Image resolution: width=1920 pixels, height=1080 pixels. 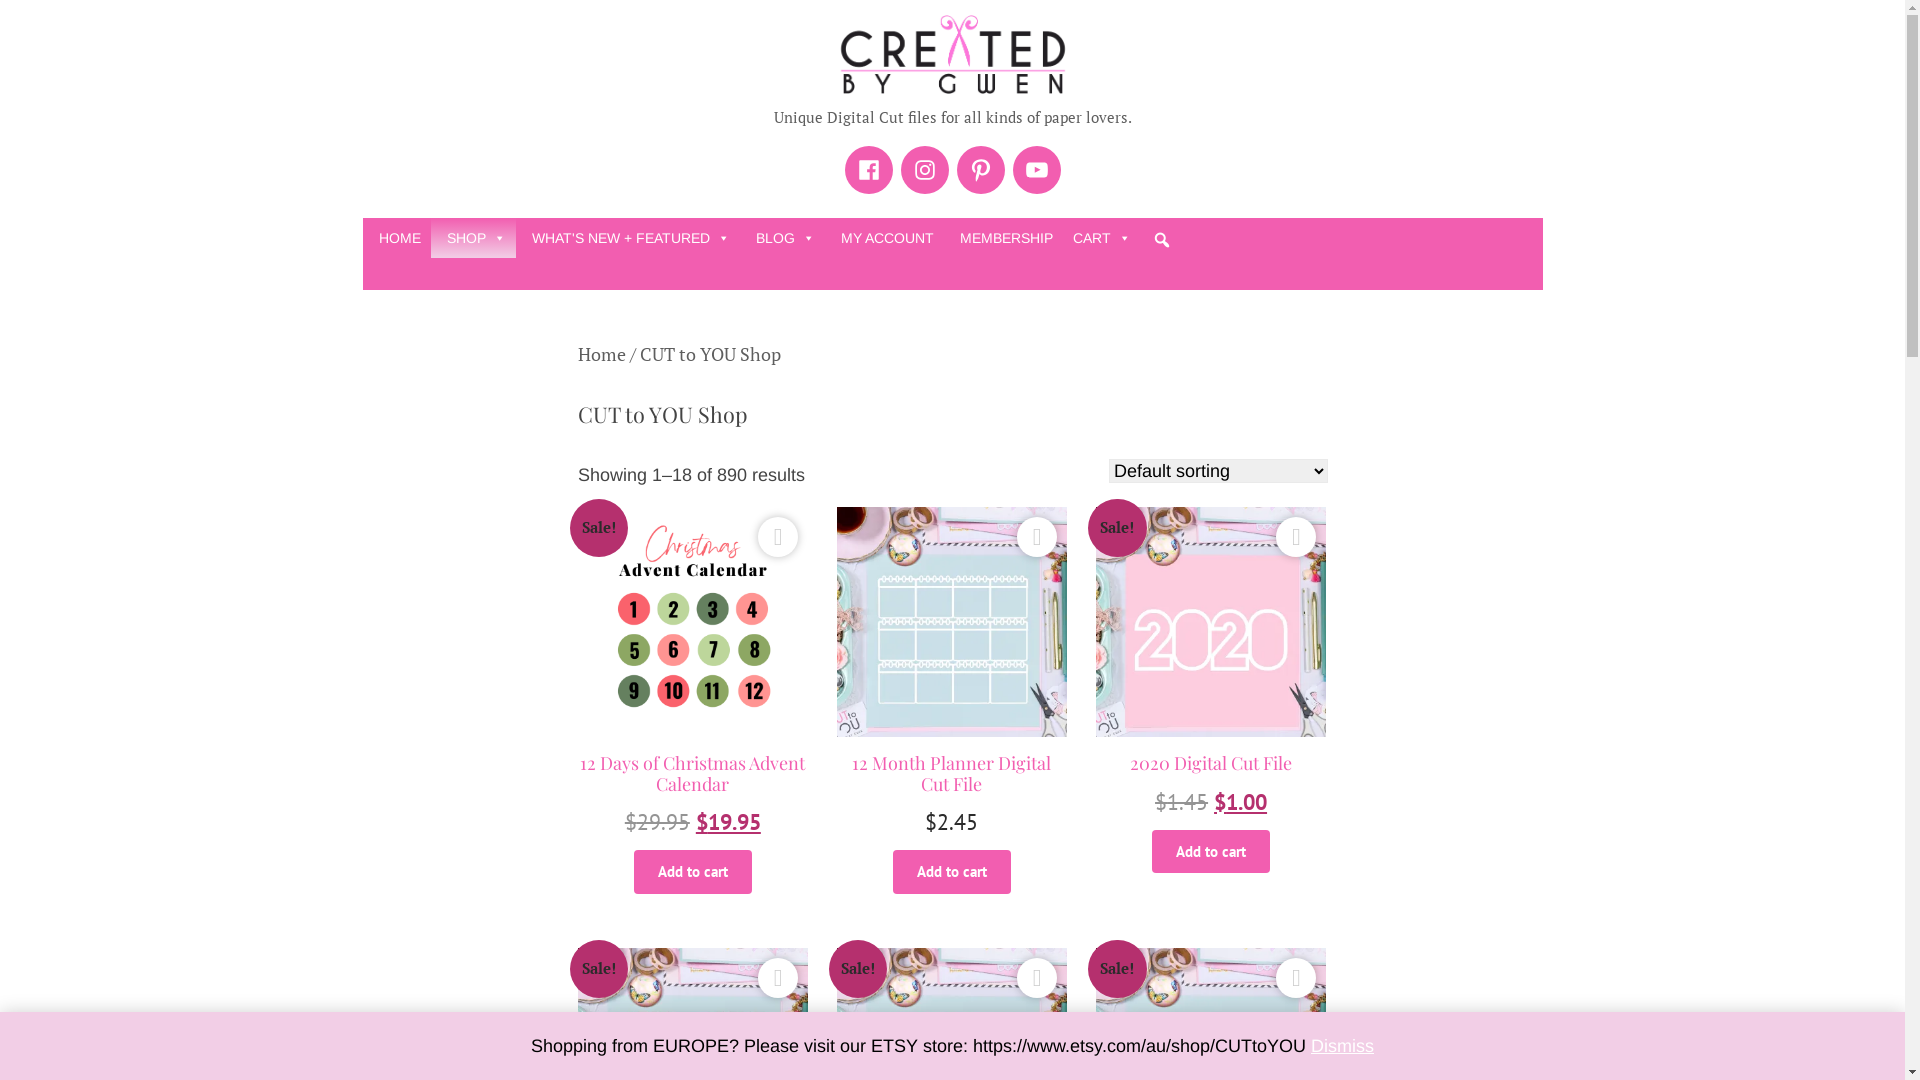 I want to click on Add to cart, so click(x=693, y=872).